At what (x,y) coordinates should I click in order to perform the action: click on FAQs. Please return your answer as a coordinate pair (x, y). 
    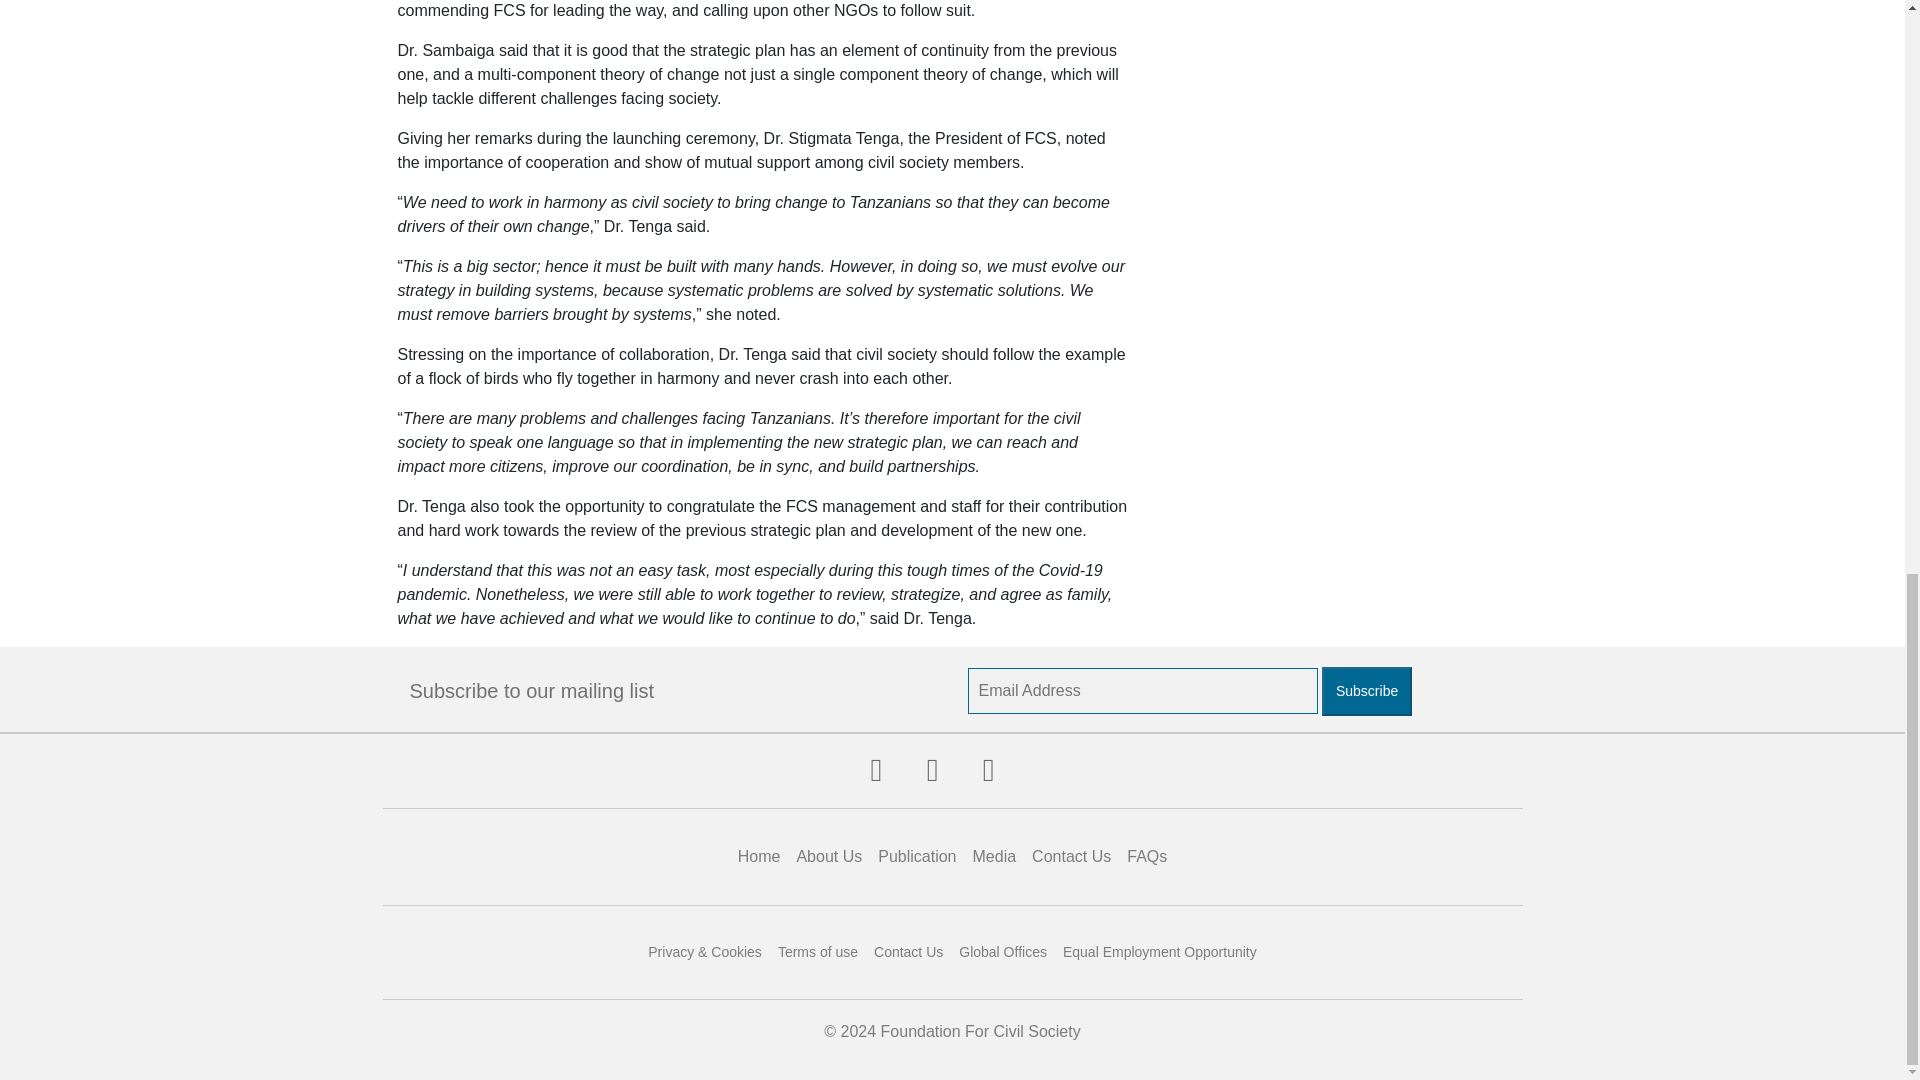
    Looking at the image, I should click on (1147, 856).